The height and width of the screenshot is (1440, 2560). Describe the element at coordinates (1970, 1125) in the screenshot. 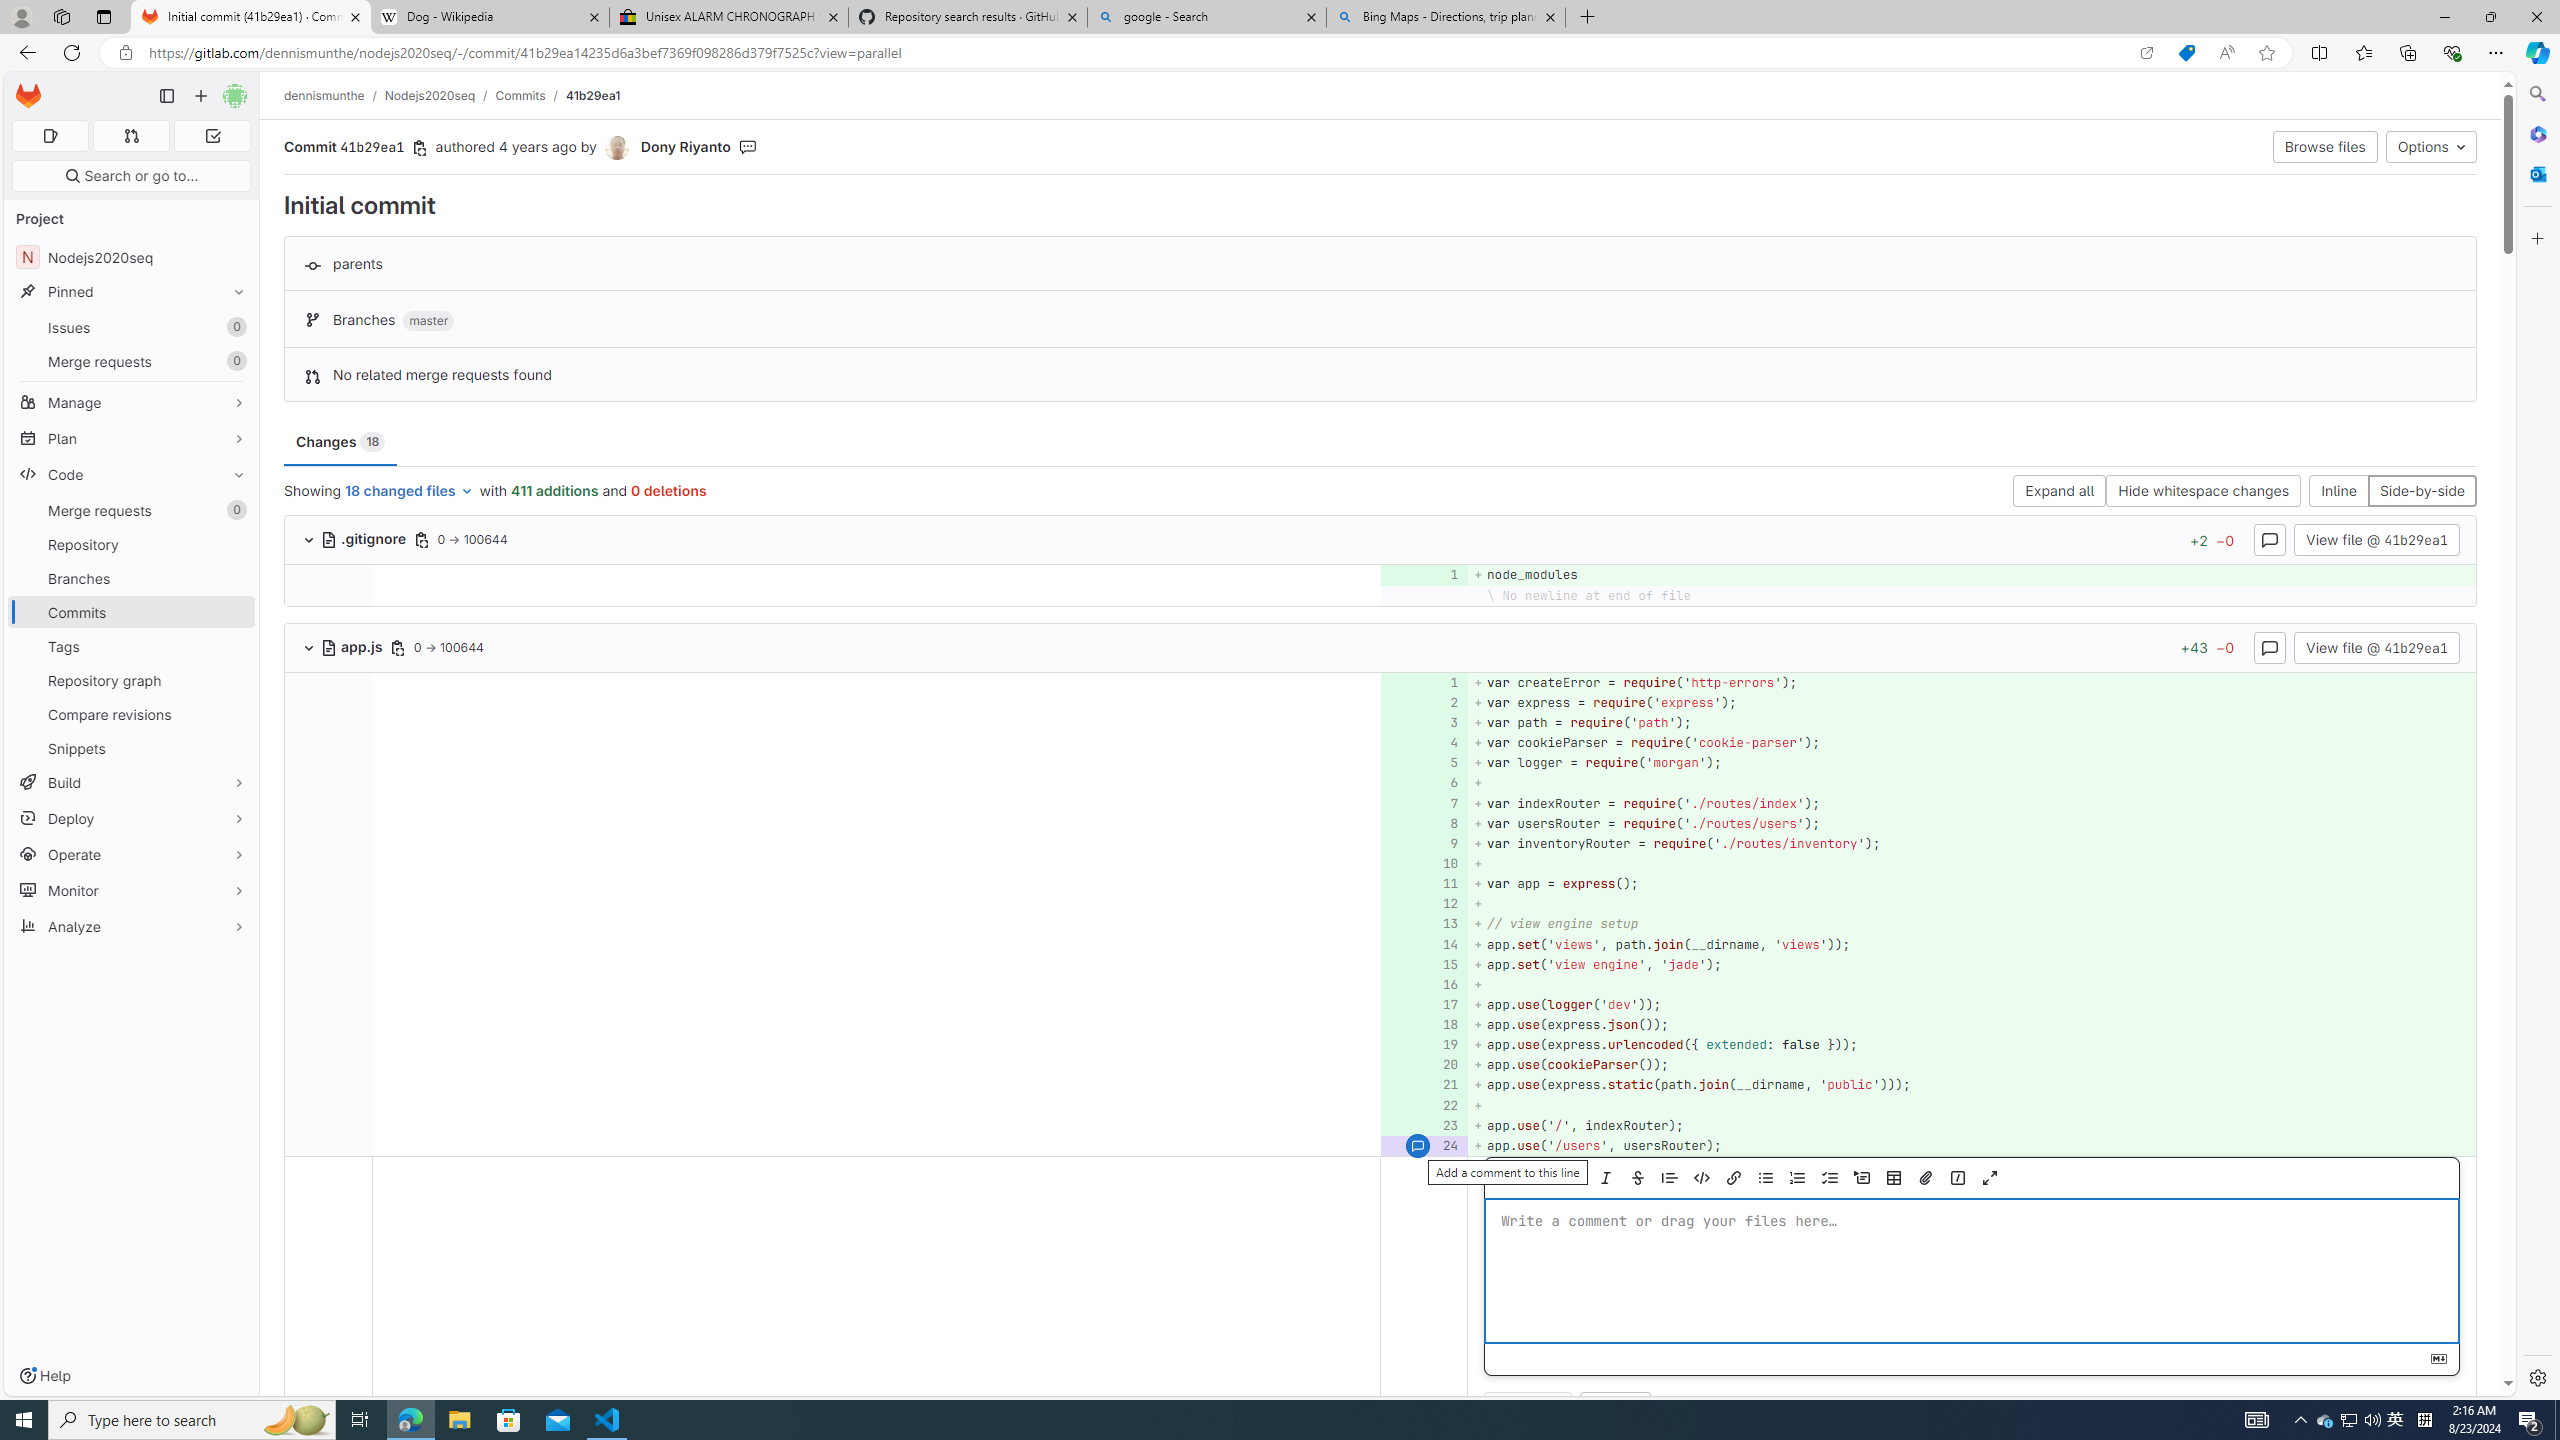

I see `+ app.use('/', indexRouter); ` at that location.